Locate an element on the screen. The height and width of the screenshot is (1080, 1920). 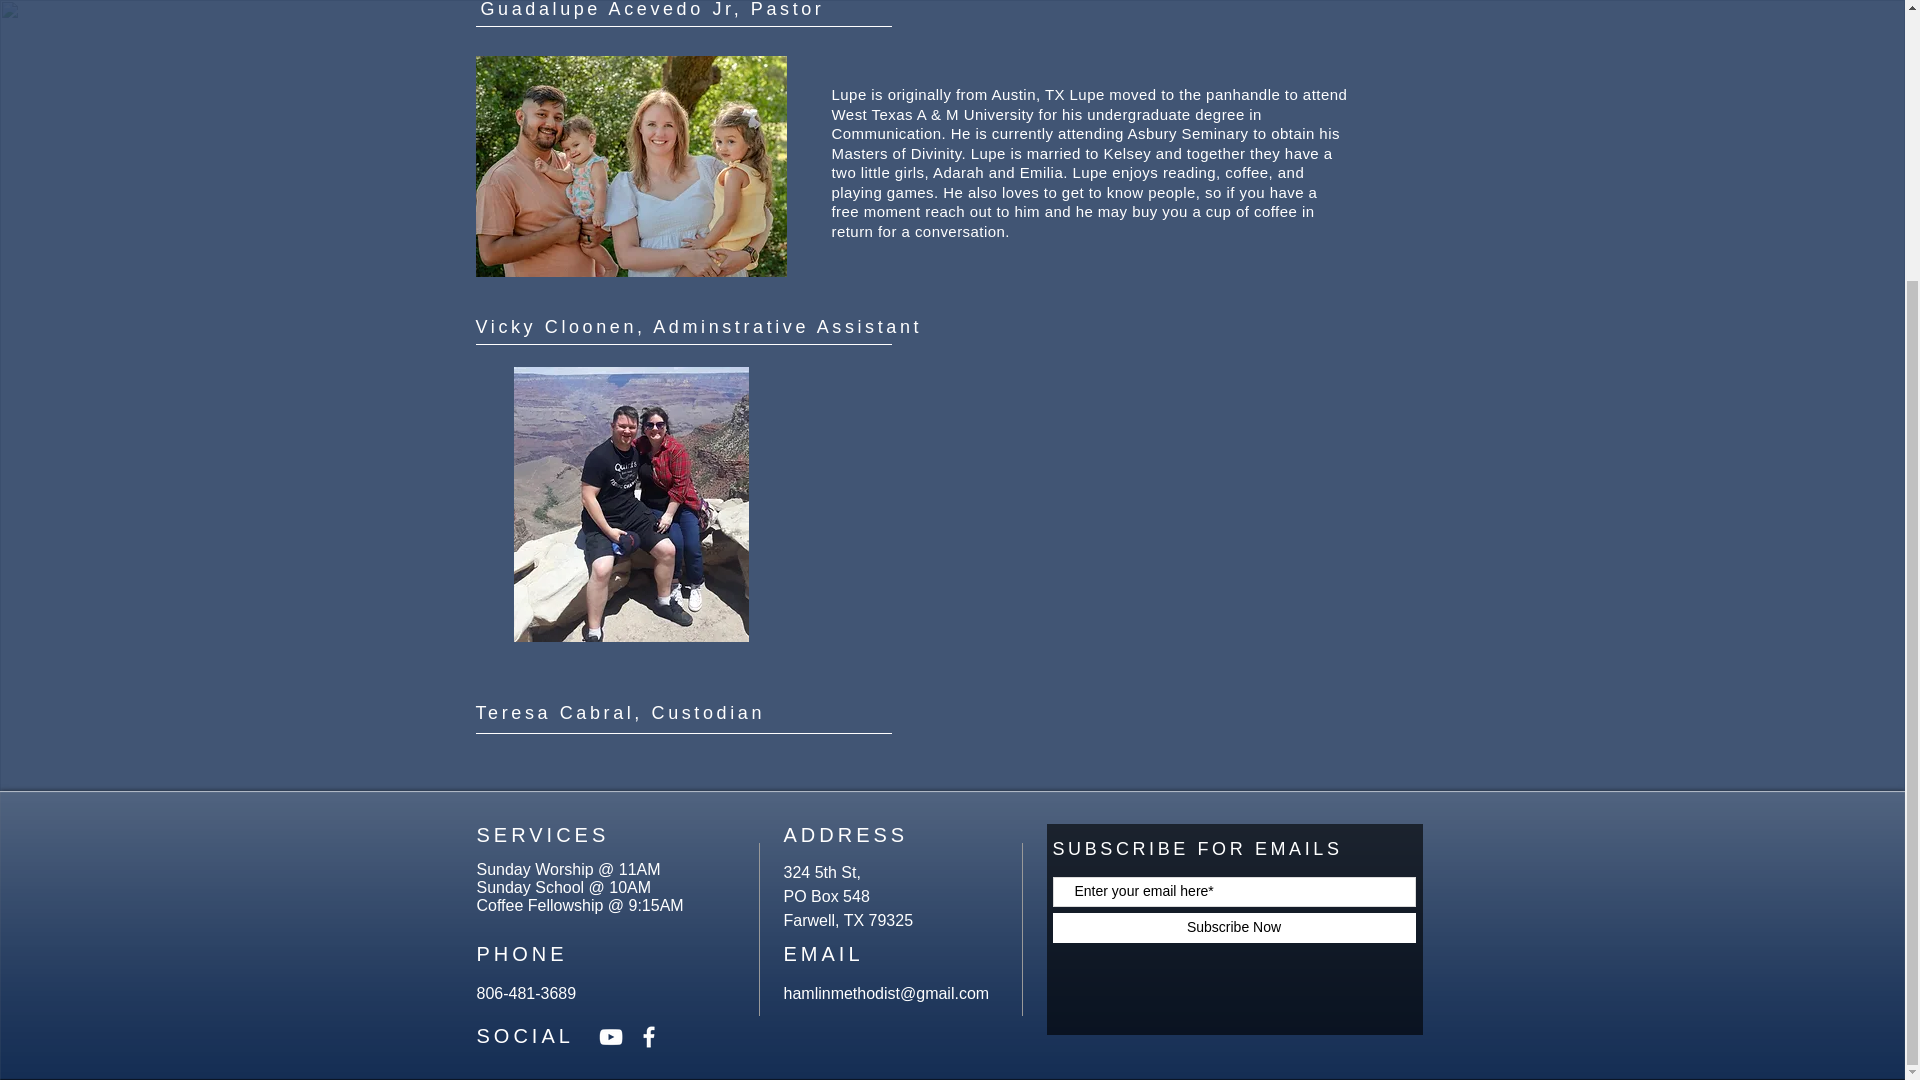
Subscribe Now is located at coordinates (1234, 927).